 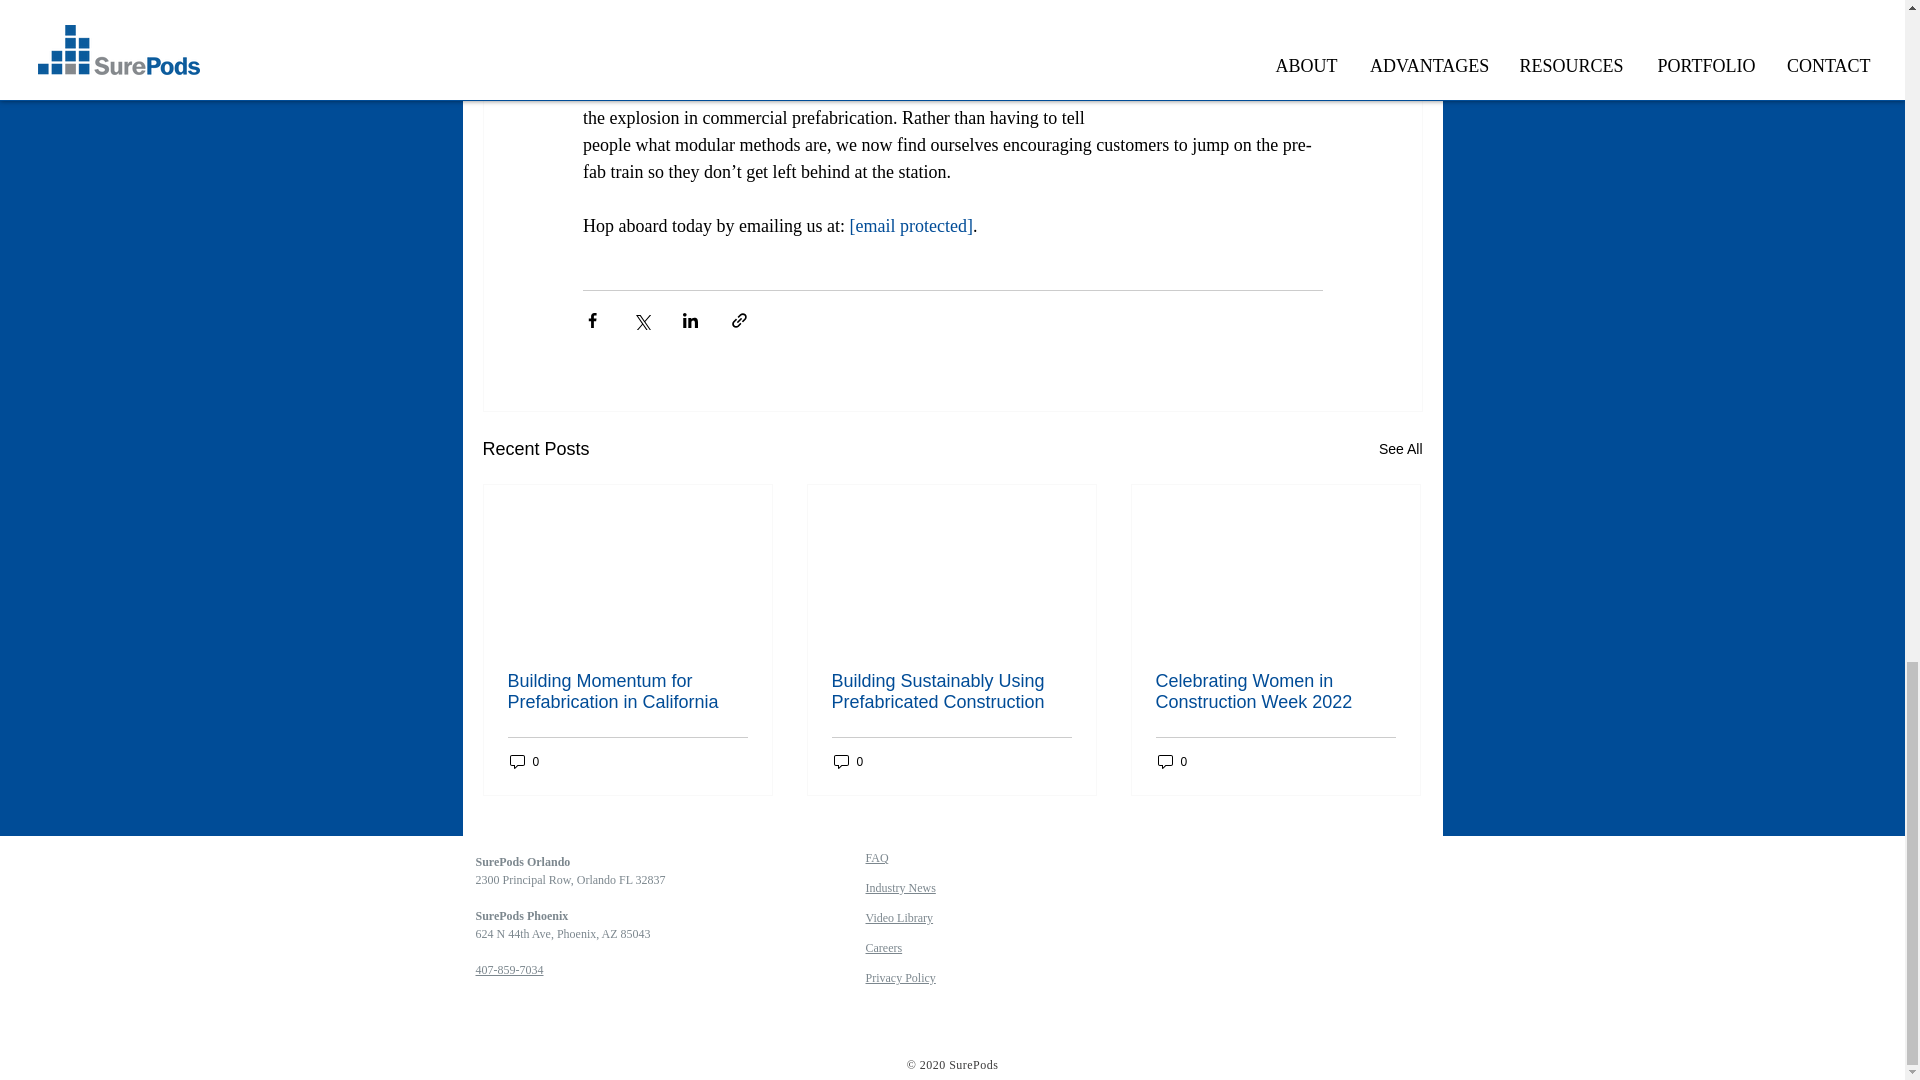 What do you see at coordinates (848, 761) in the screenshot?
I see `0` at bounding box center [848, 761].